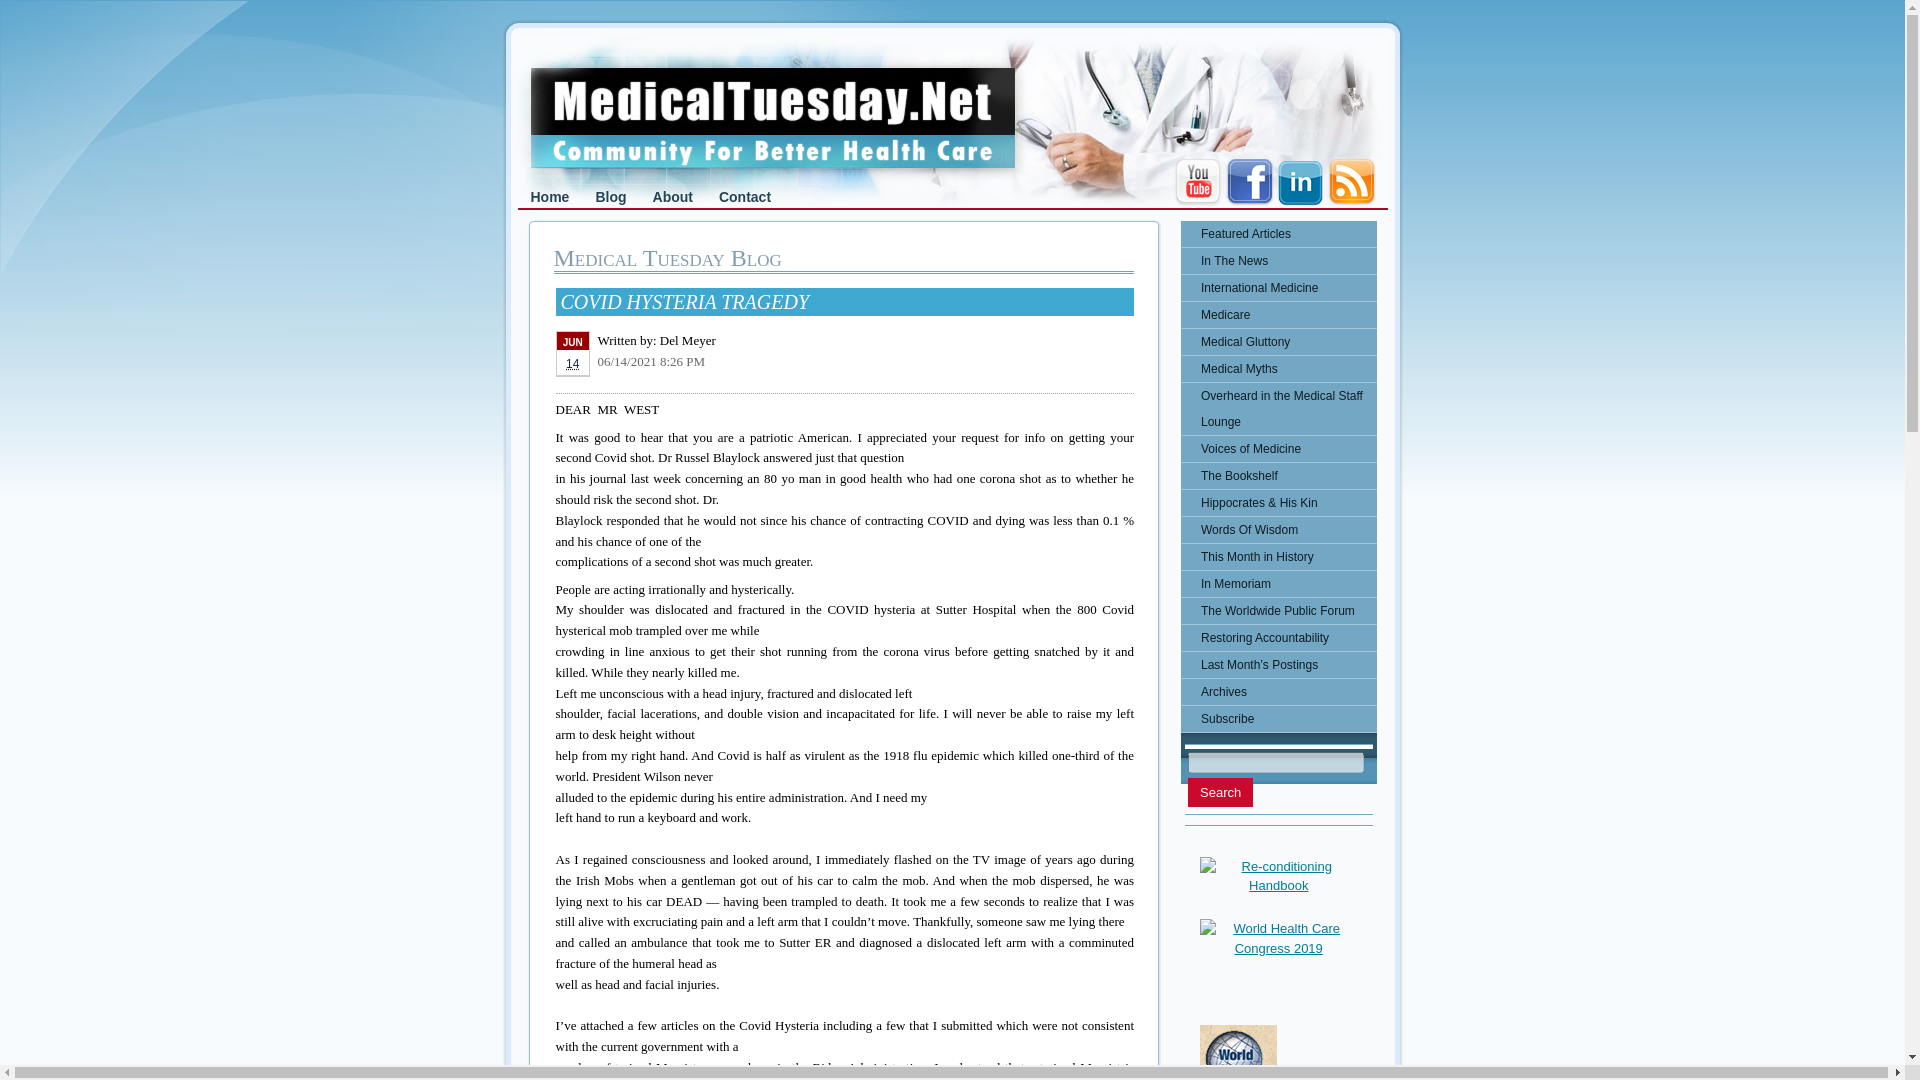 Image resolution: width=1920 pixels, height=1080 pixels. I want to click on World Health Care Congress 2019, so click(1278, 938).